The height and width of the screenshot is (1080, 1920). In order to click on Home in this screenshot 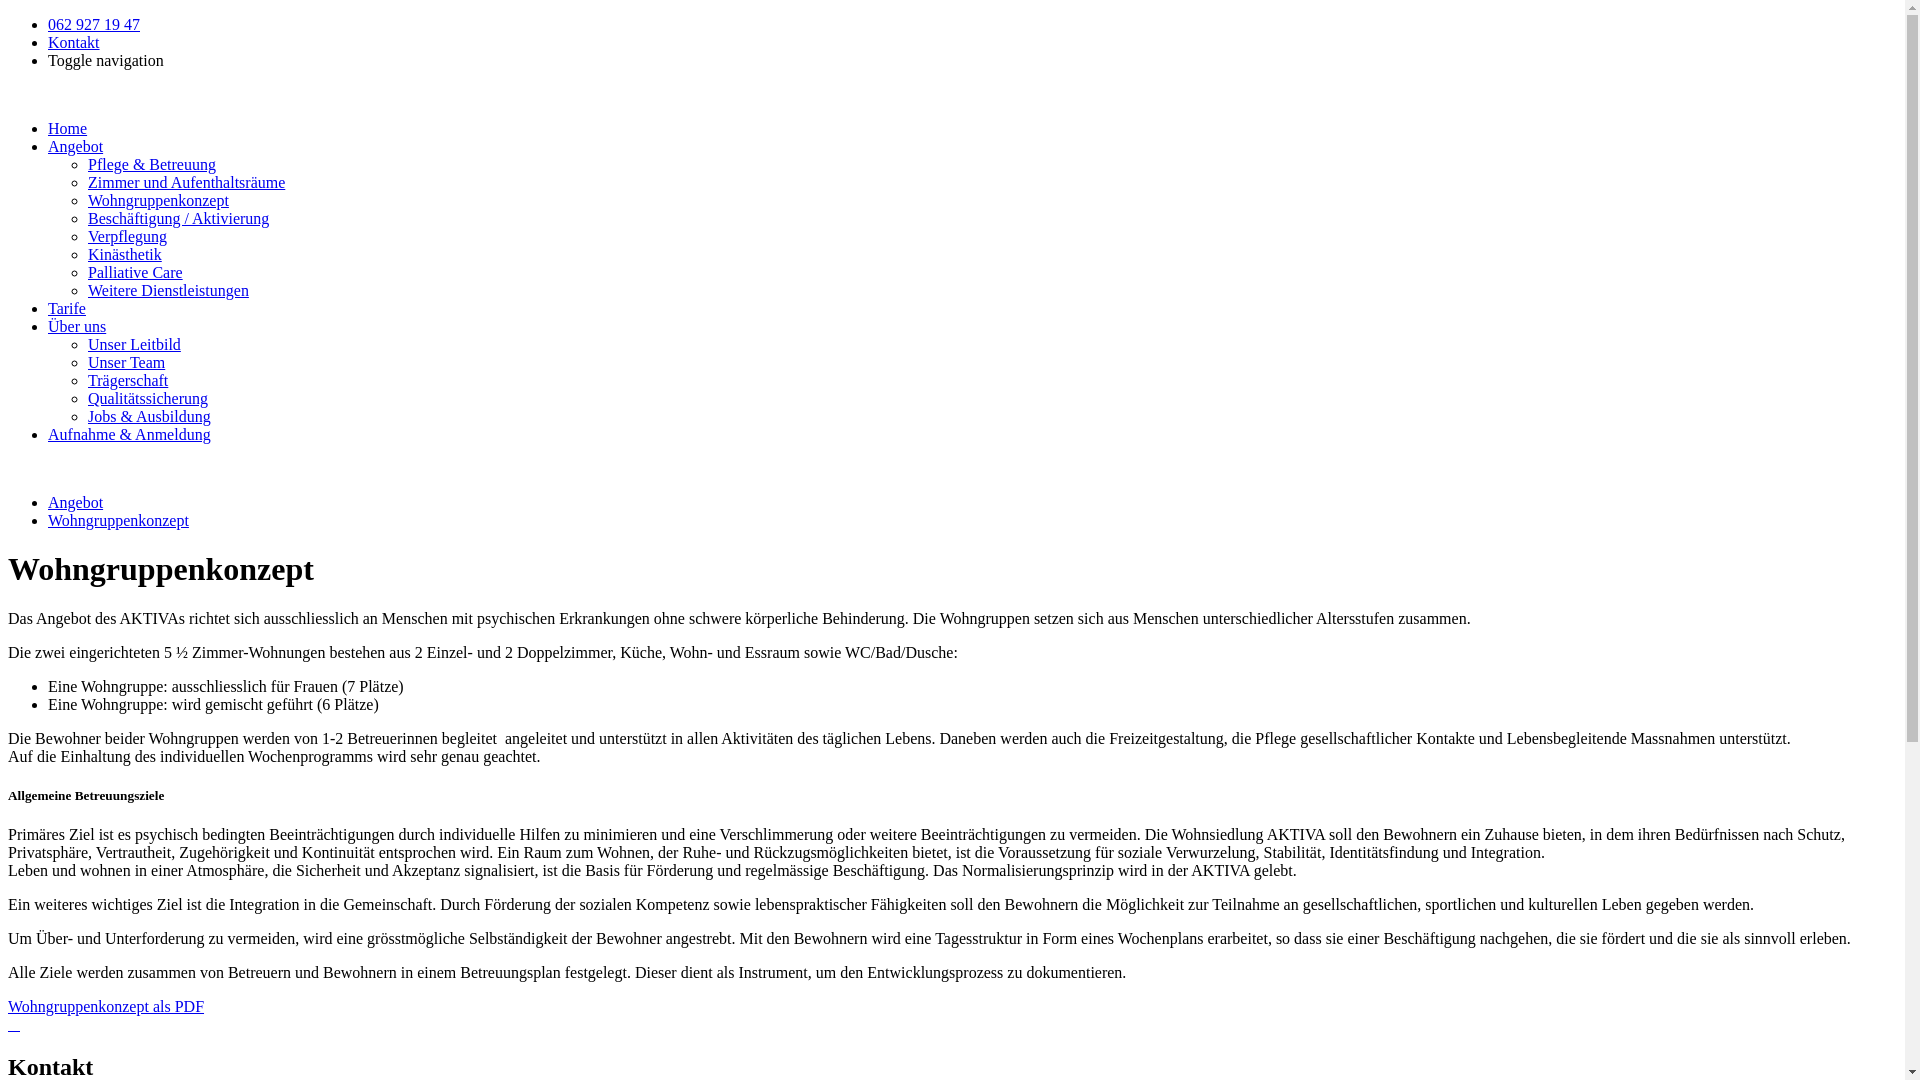, I will do `click(68, 128)`.